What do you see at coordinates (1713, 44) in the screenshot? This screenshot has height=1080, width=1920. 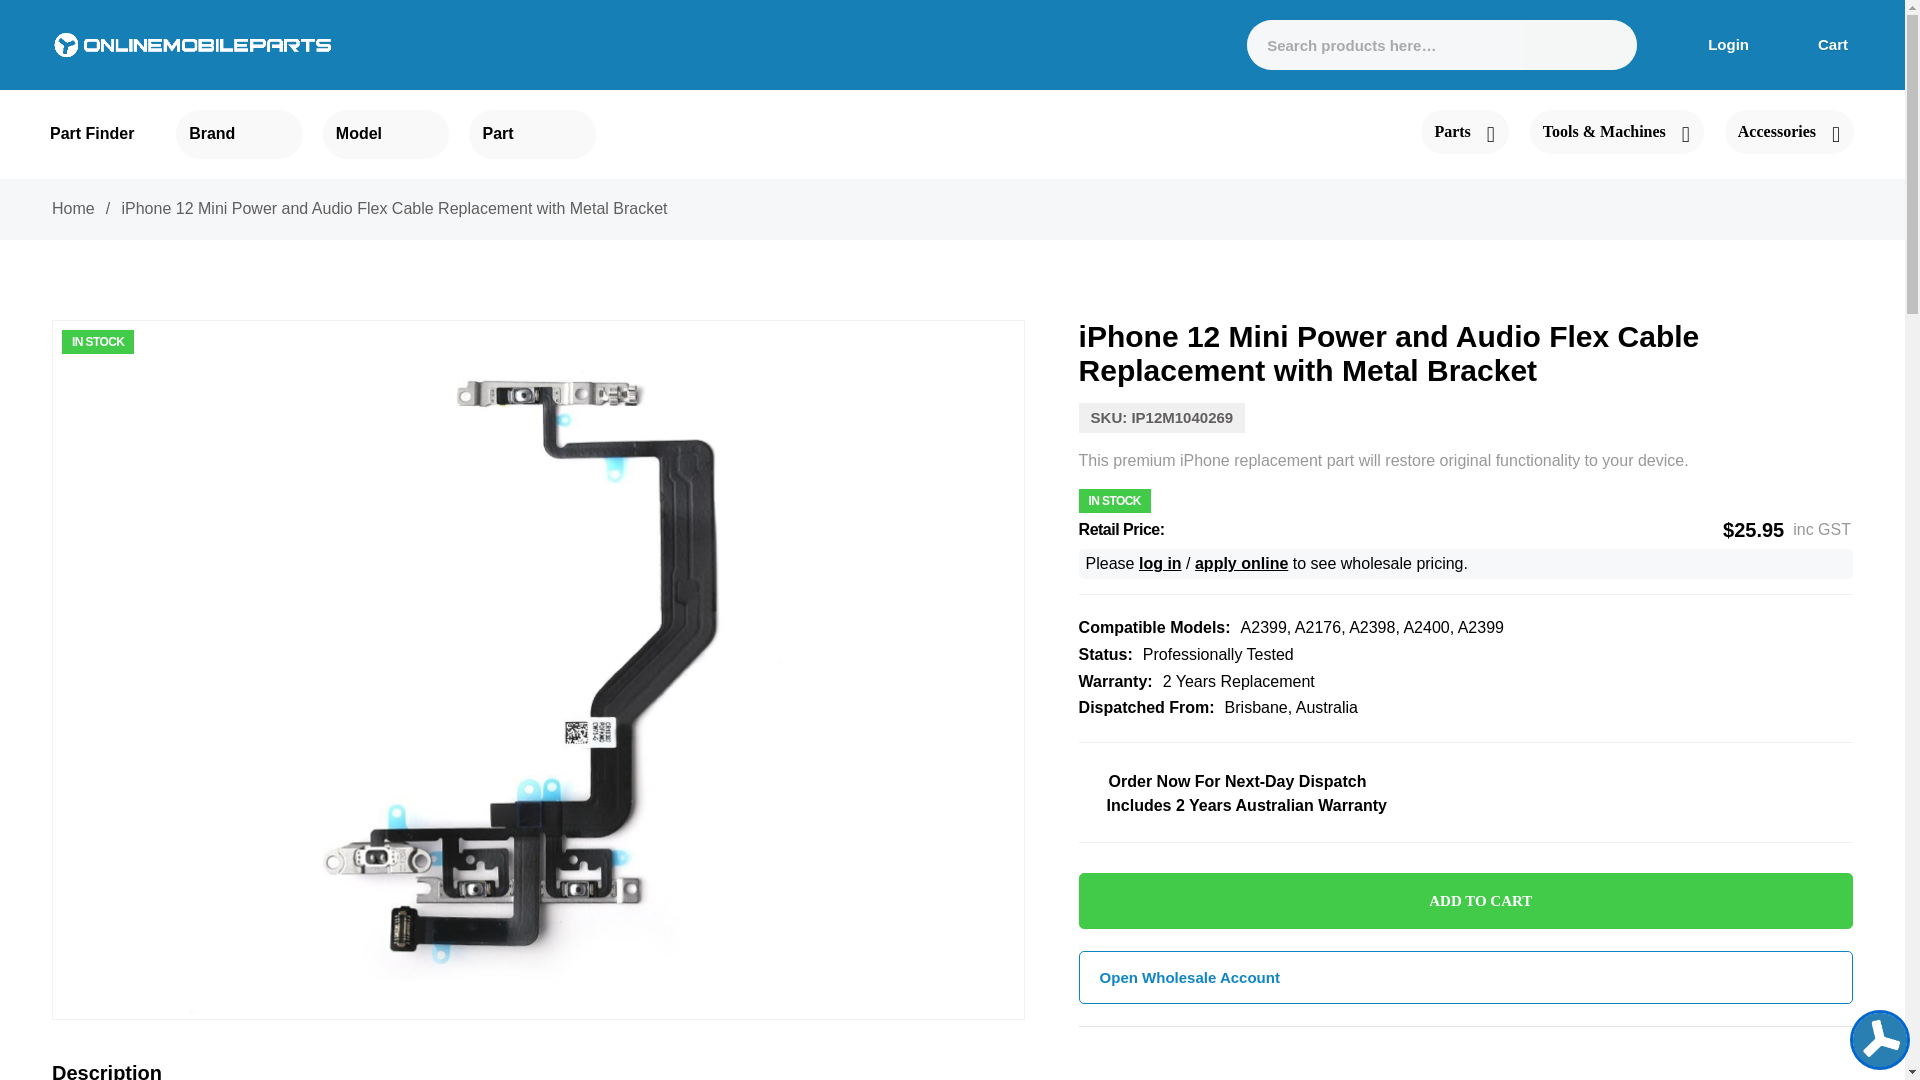 I see `My Account` at bounding box center [1713, 44].